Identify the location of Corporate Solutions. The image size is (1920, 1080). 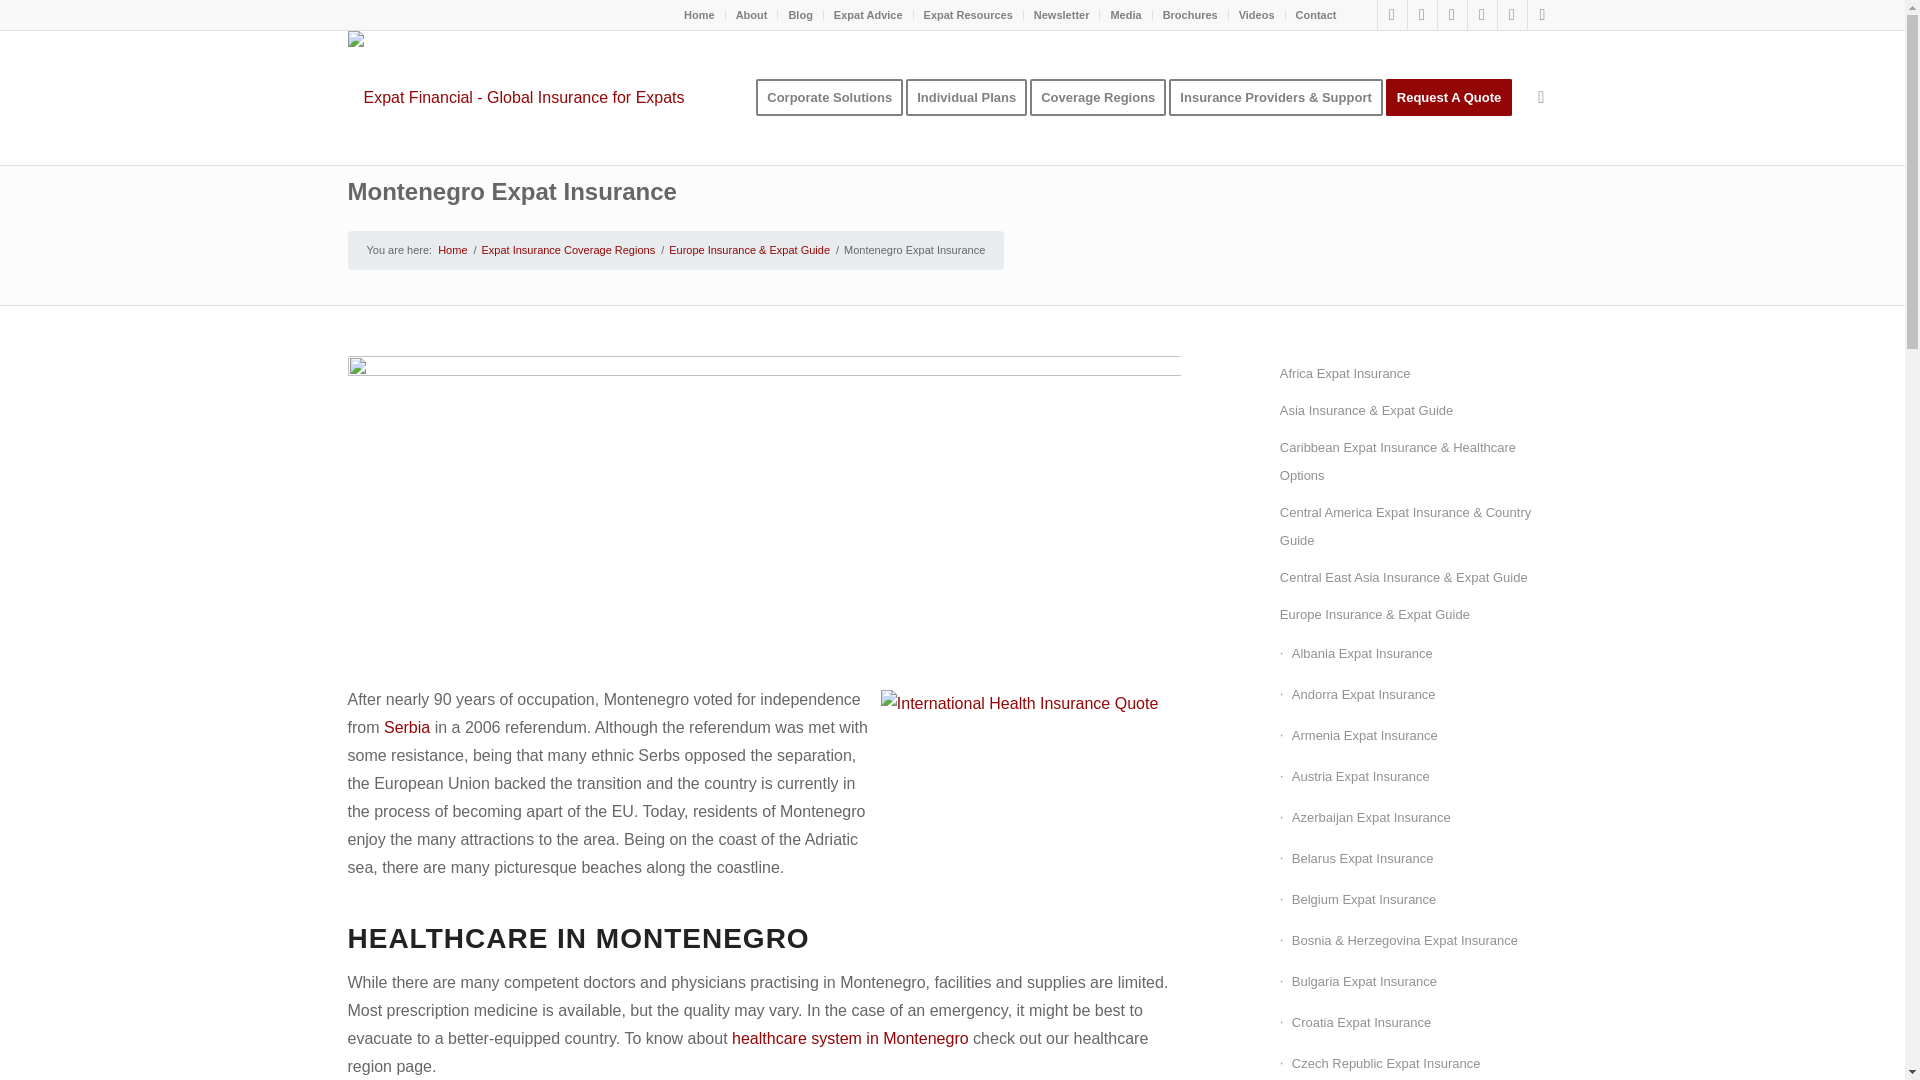
(829, 98).